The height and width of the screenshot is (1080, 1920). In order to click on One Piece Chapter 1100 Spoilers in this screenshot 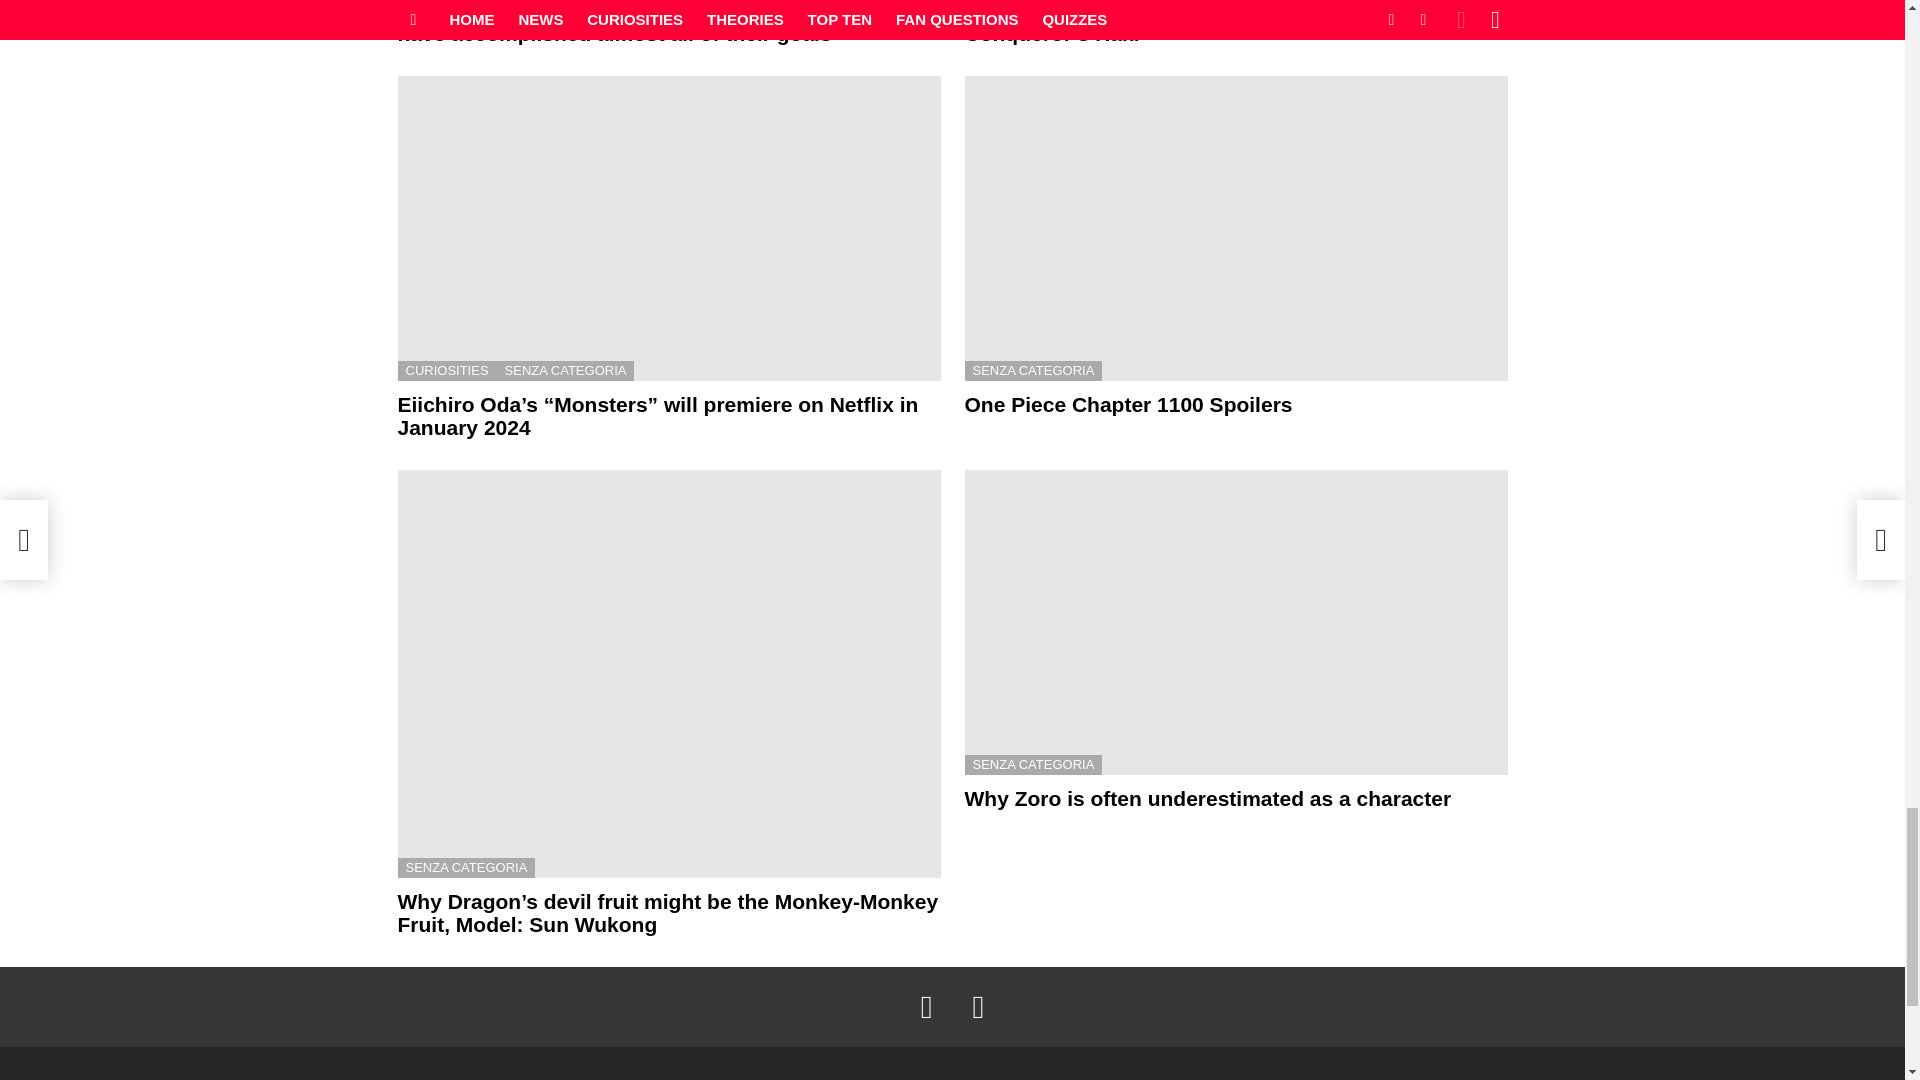, I will do `click(1235, 228)`.